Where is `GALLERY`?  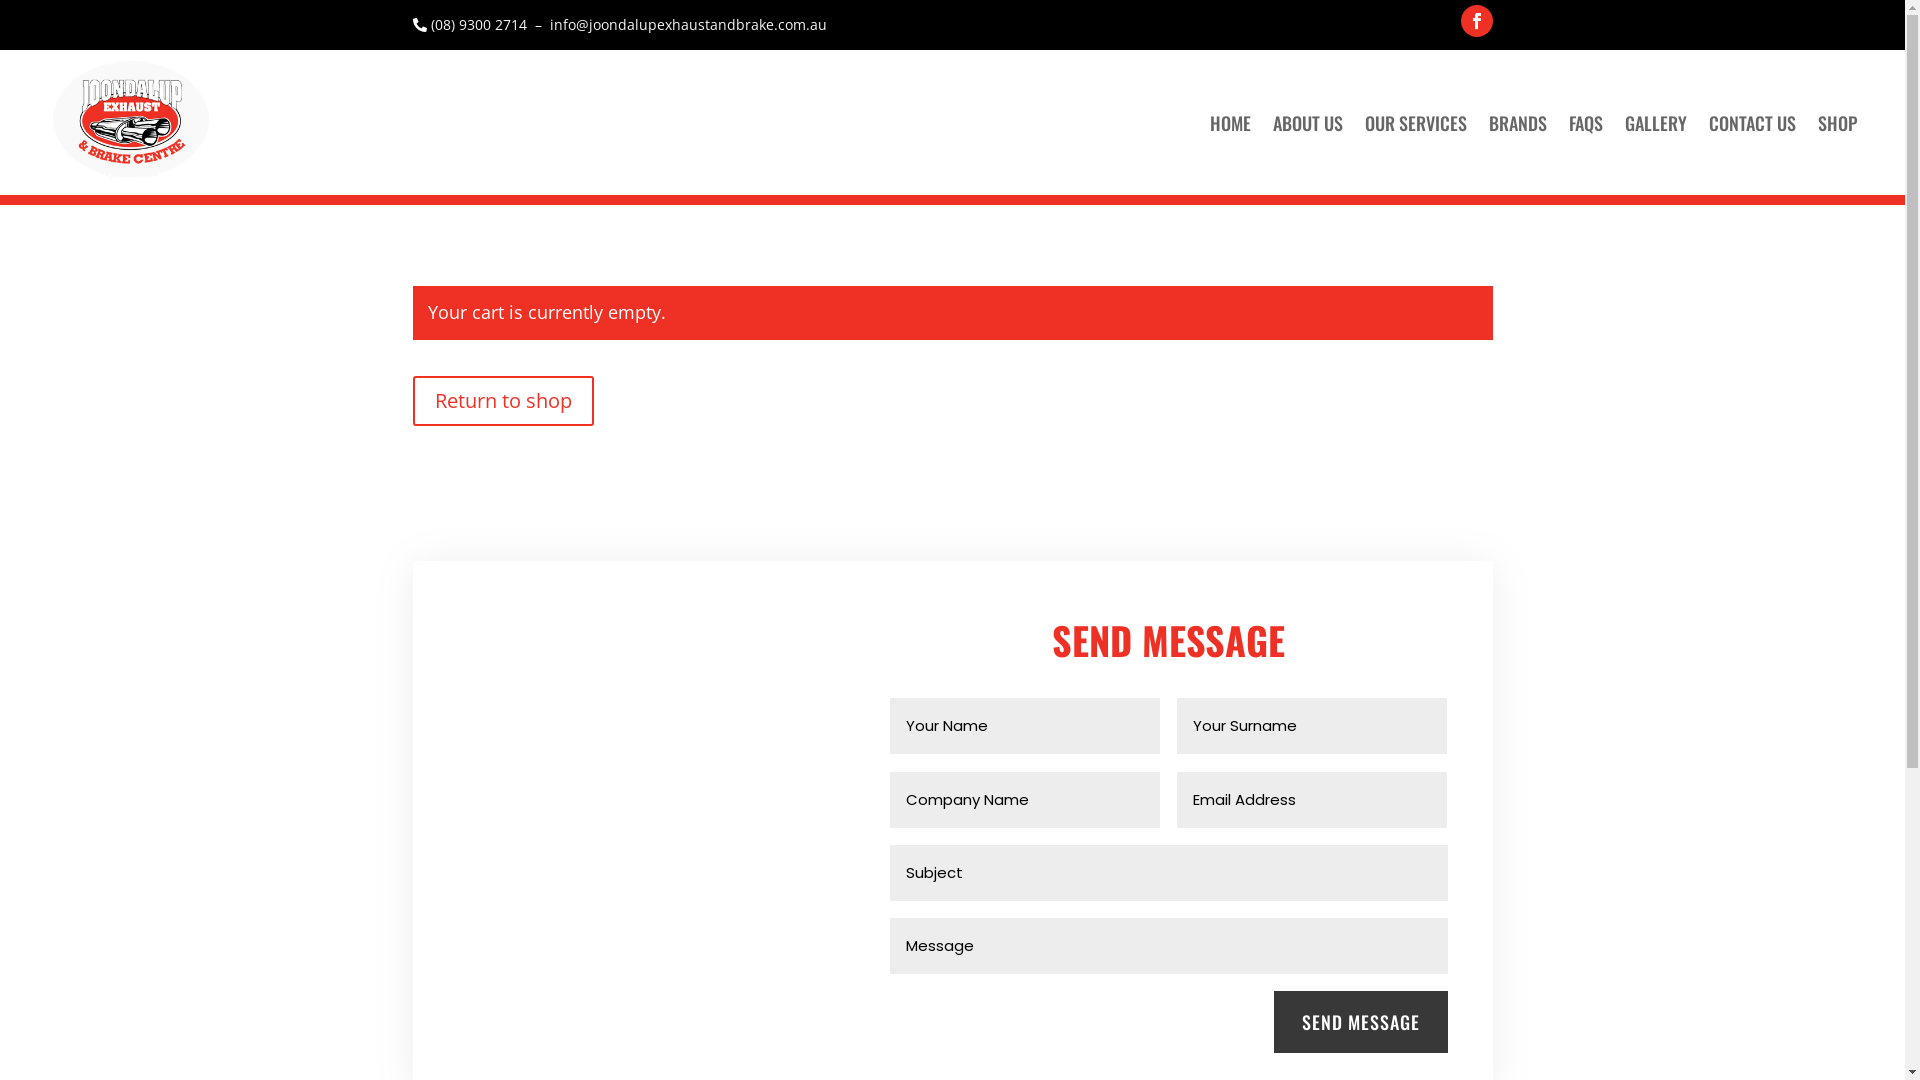 GALLERY is located at coordinates (1656, 122).